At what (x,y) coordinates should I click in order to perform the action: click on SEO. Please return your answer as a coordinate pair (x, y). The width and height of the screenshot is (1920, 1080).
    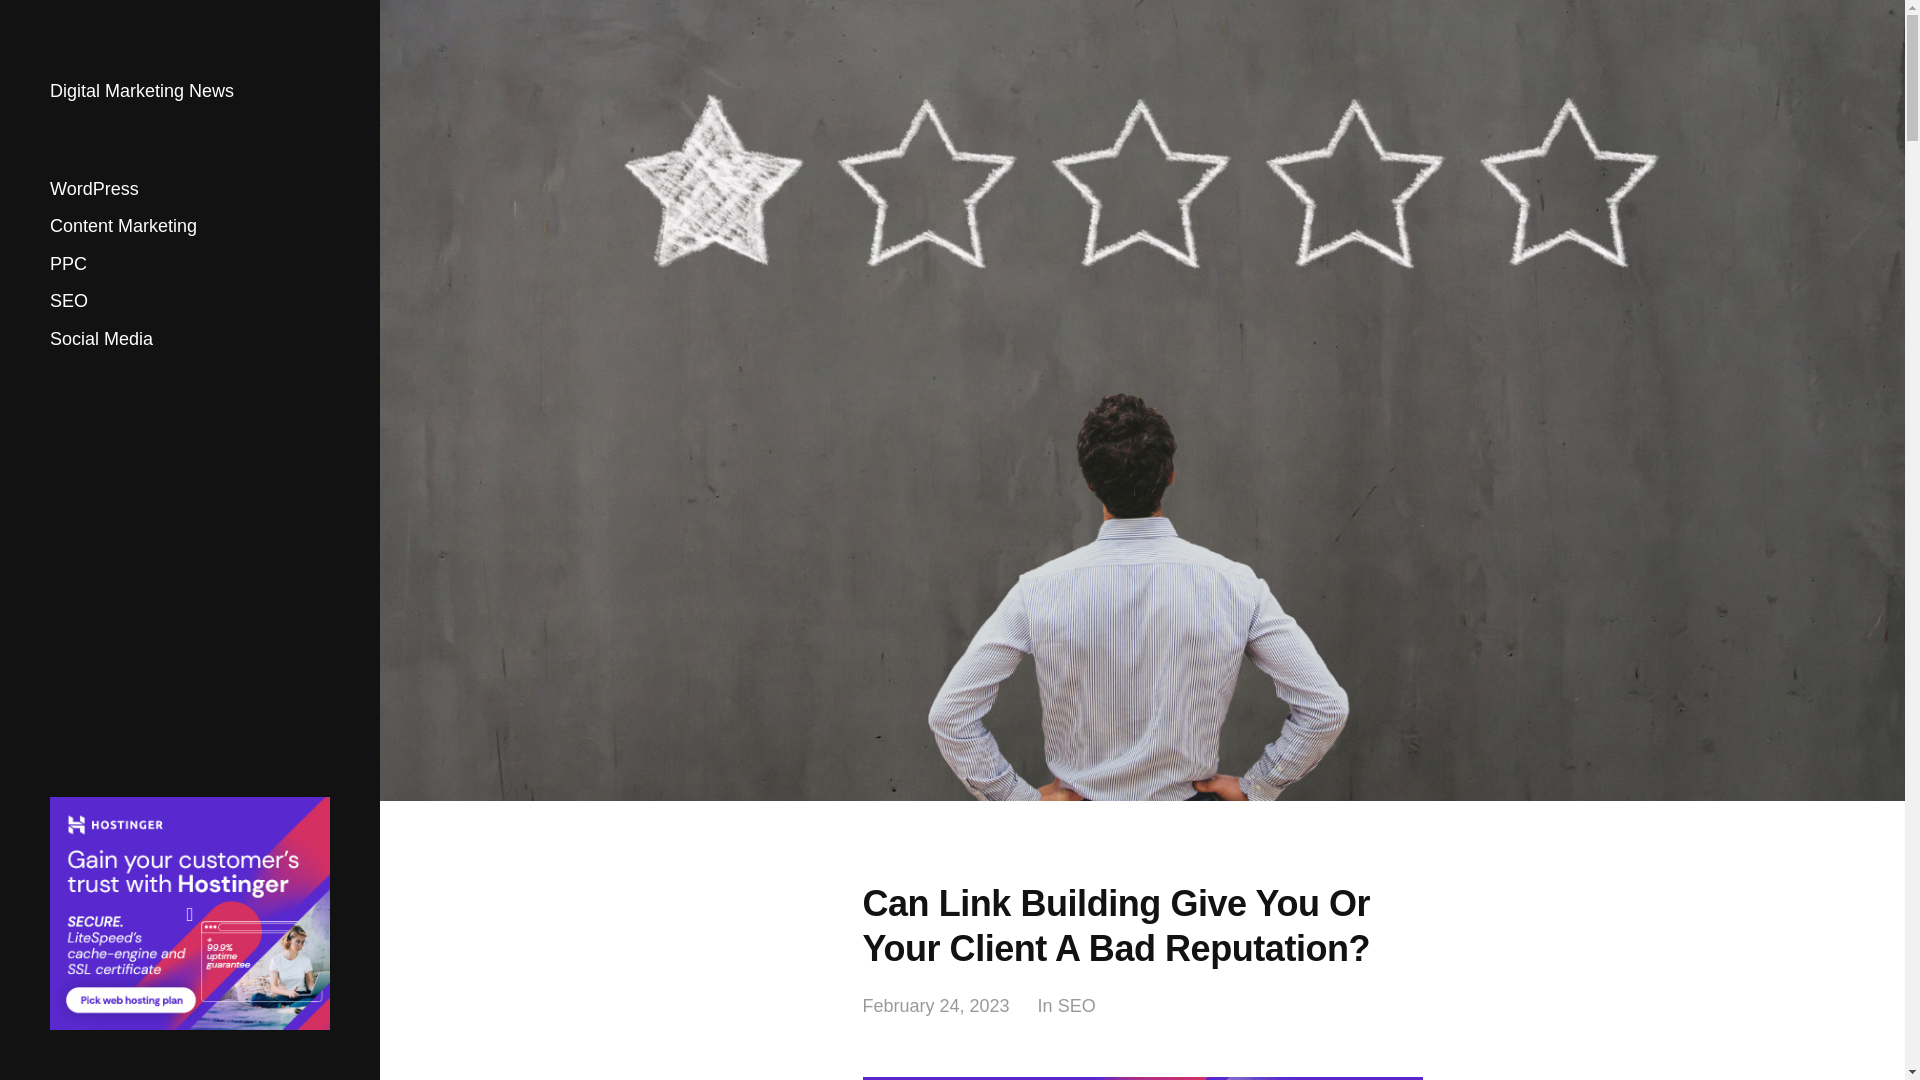
    Looking at the image, I should click on (1076, 1006).